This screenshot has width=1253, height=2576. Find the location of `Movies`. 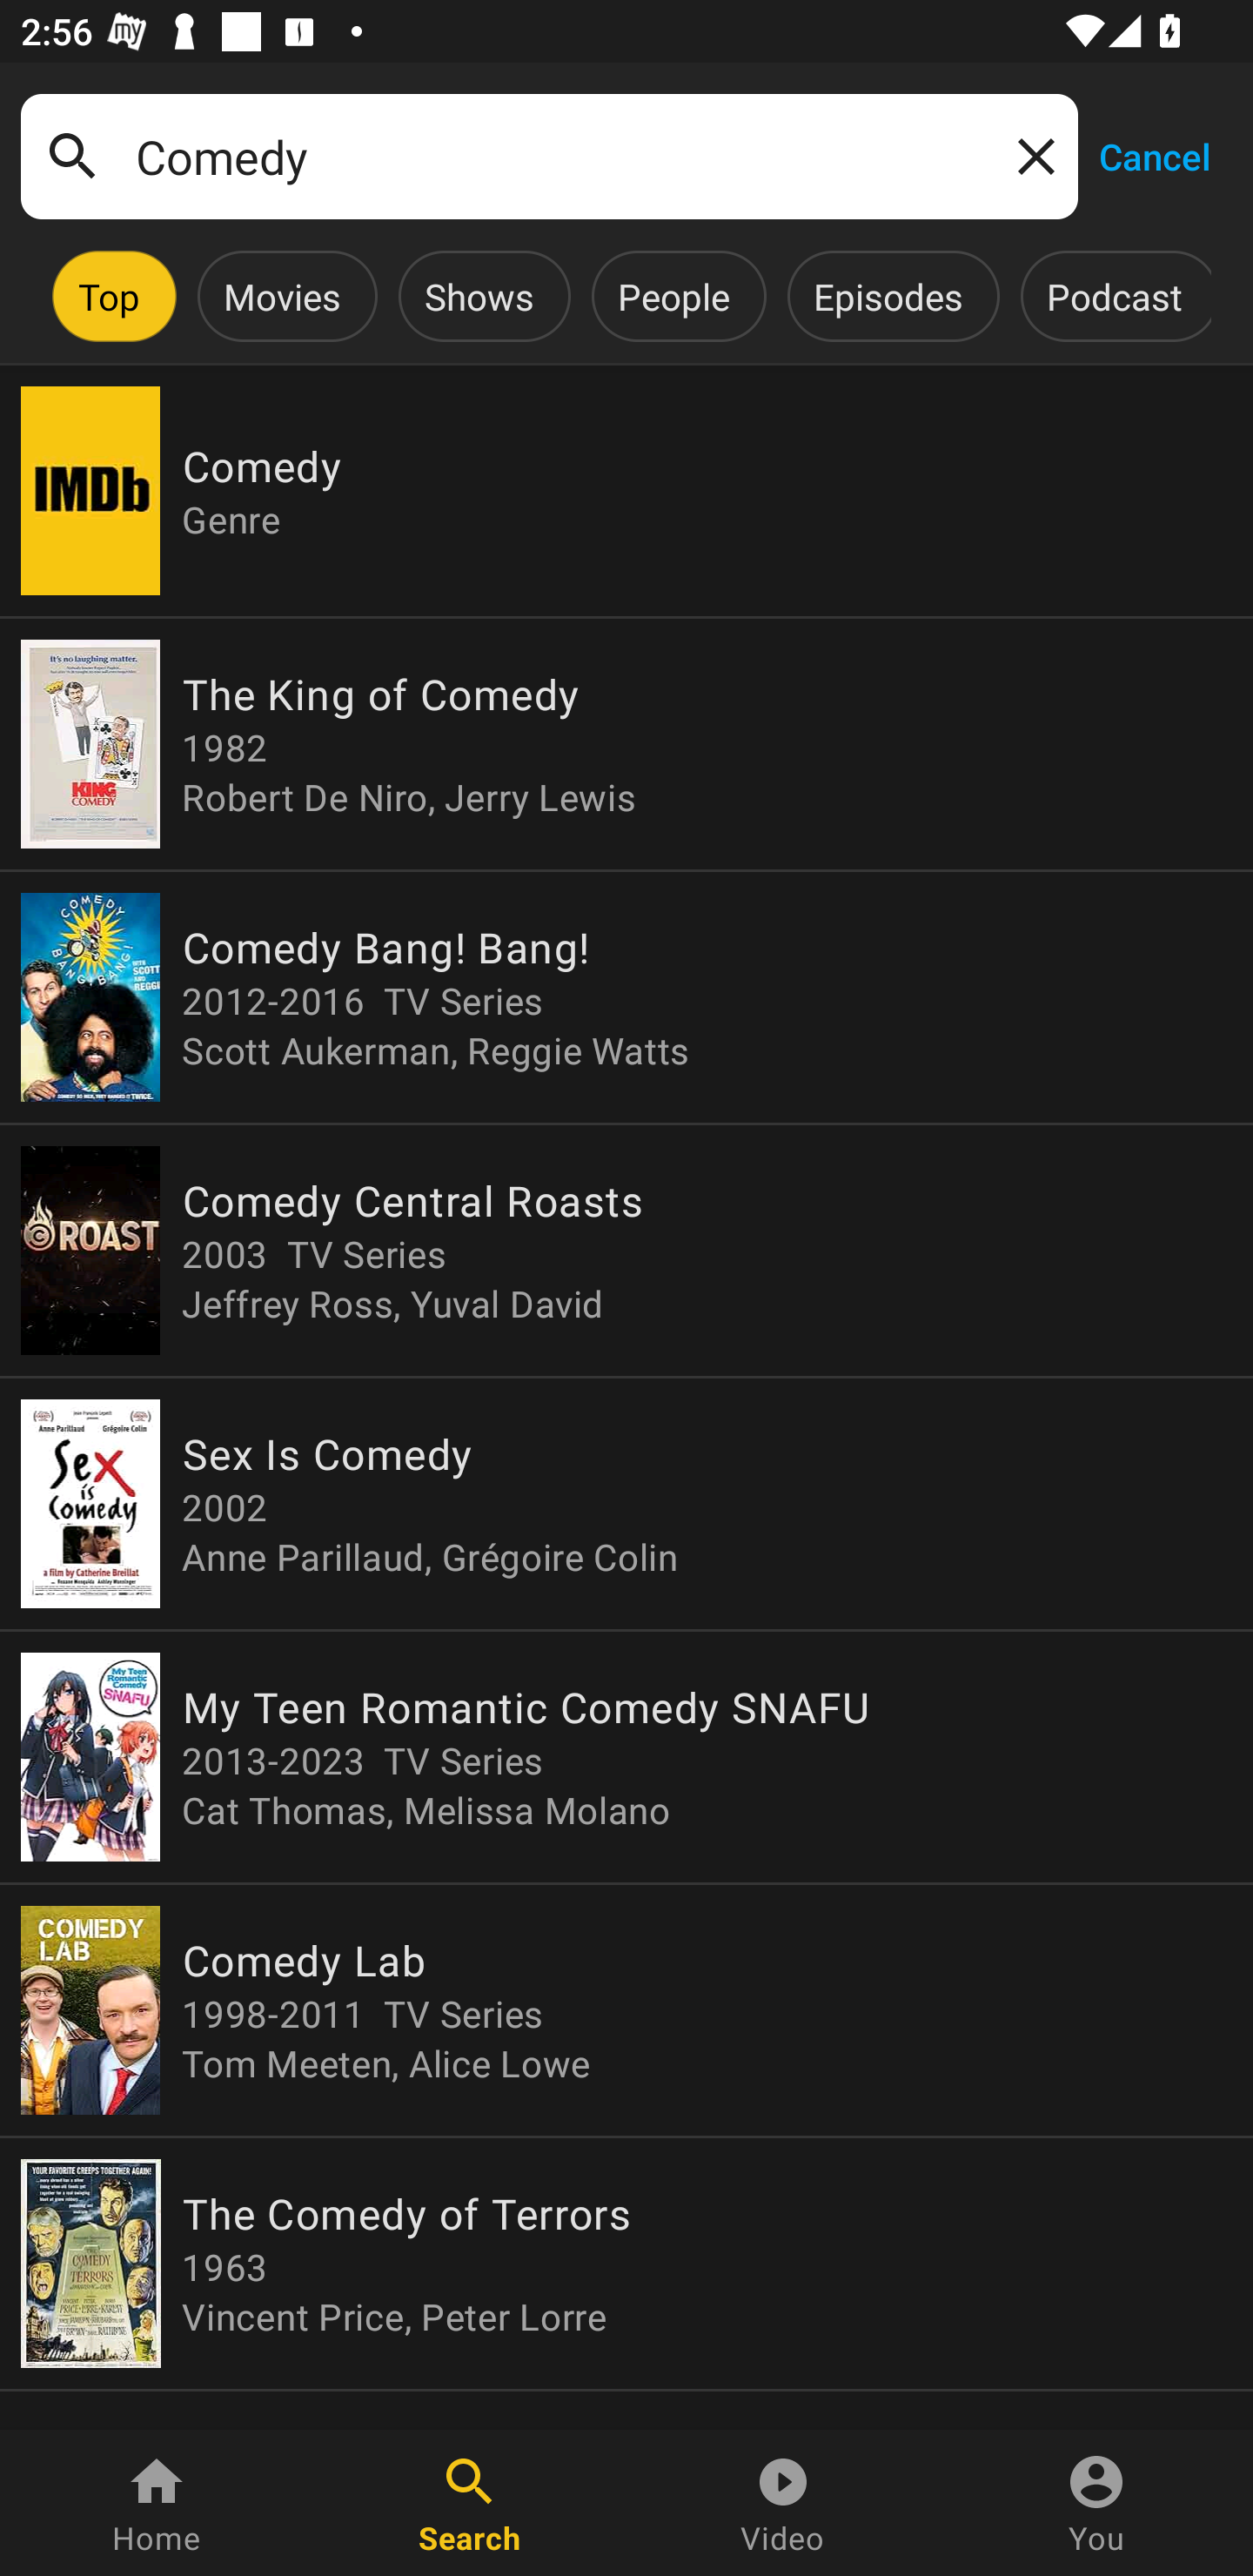

Movies is located at coordinates (282, 296).